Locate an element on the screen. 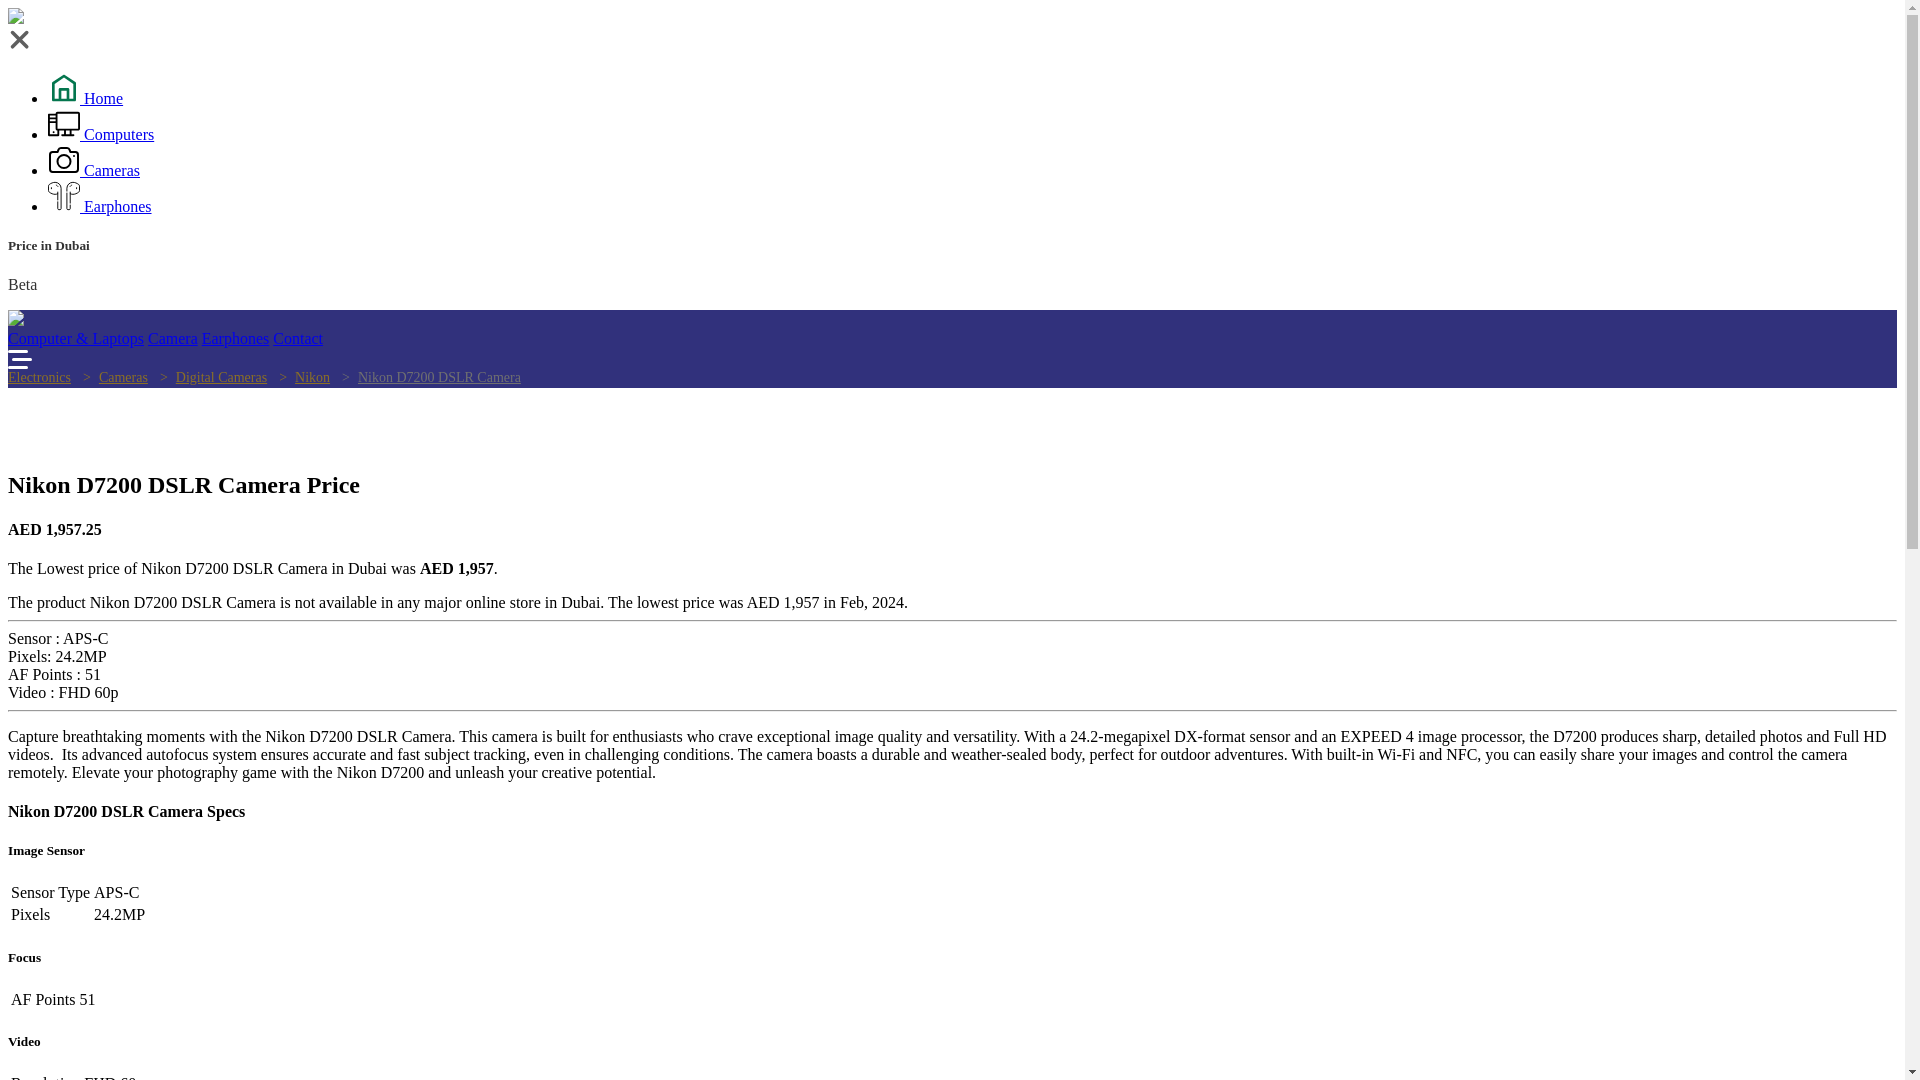  Earphones is located at coordinates (100, 206).